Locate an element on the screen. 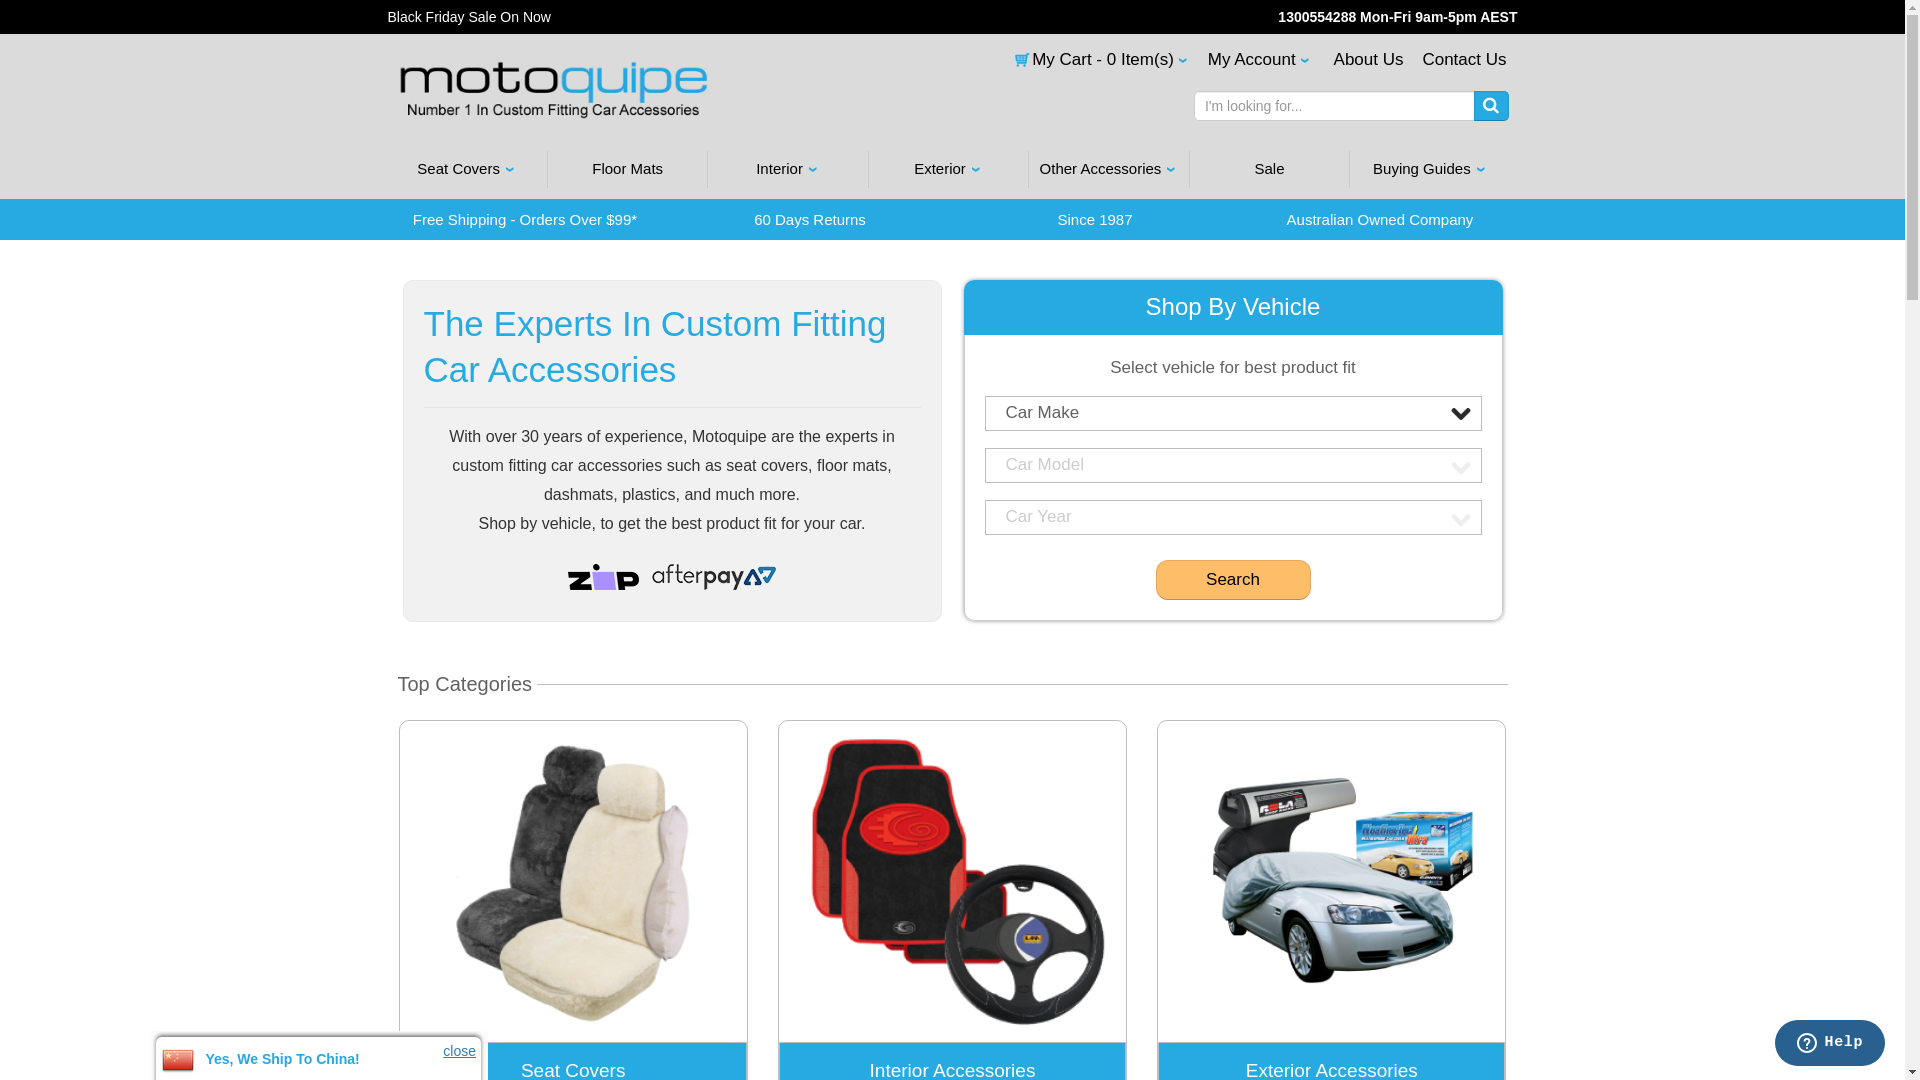  Sale is located at coordinates (1270, 170).